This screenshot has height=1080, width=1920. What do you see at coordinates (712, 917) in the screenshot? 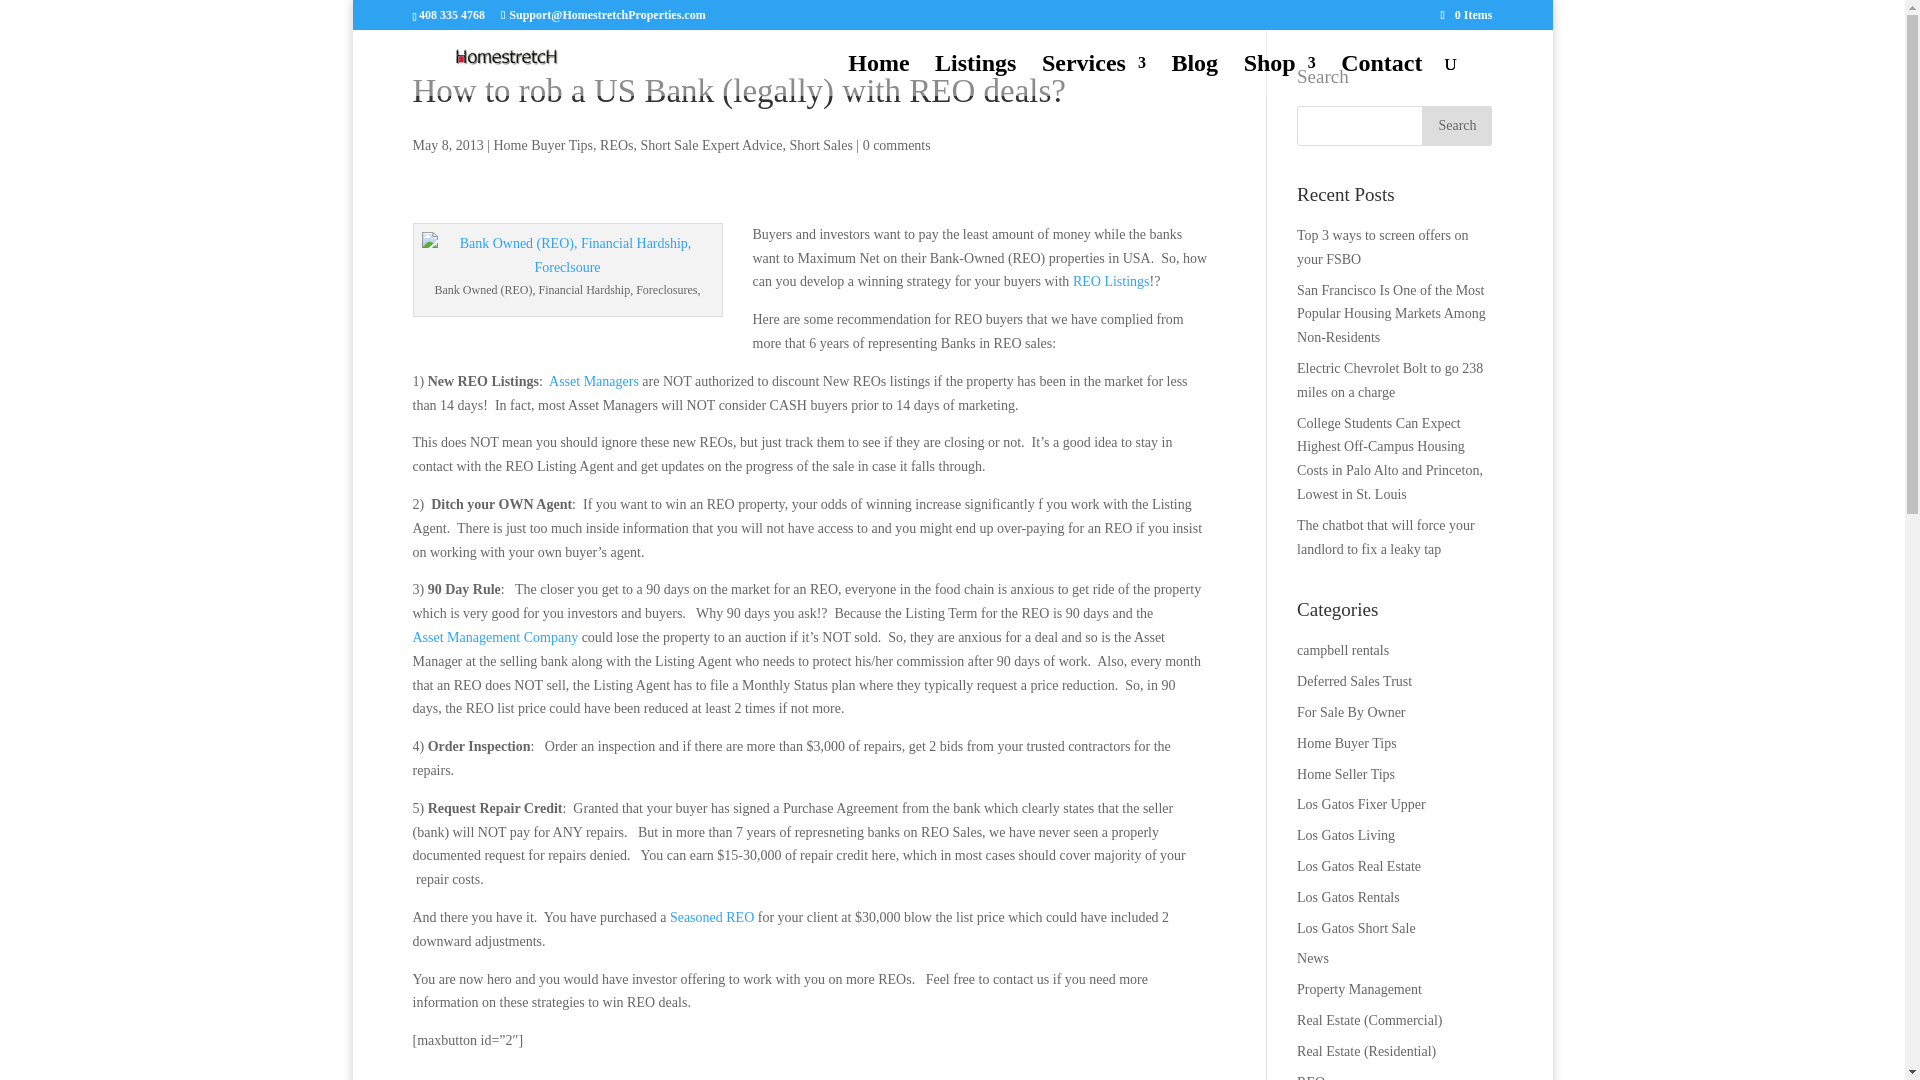
I see `How to find Fixer Uppers for Flips!` at bounding box center [712, 917].